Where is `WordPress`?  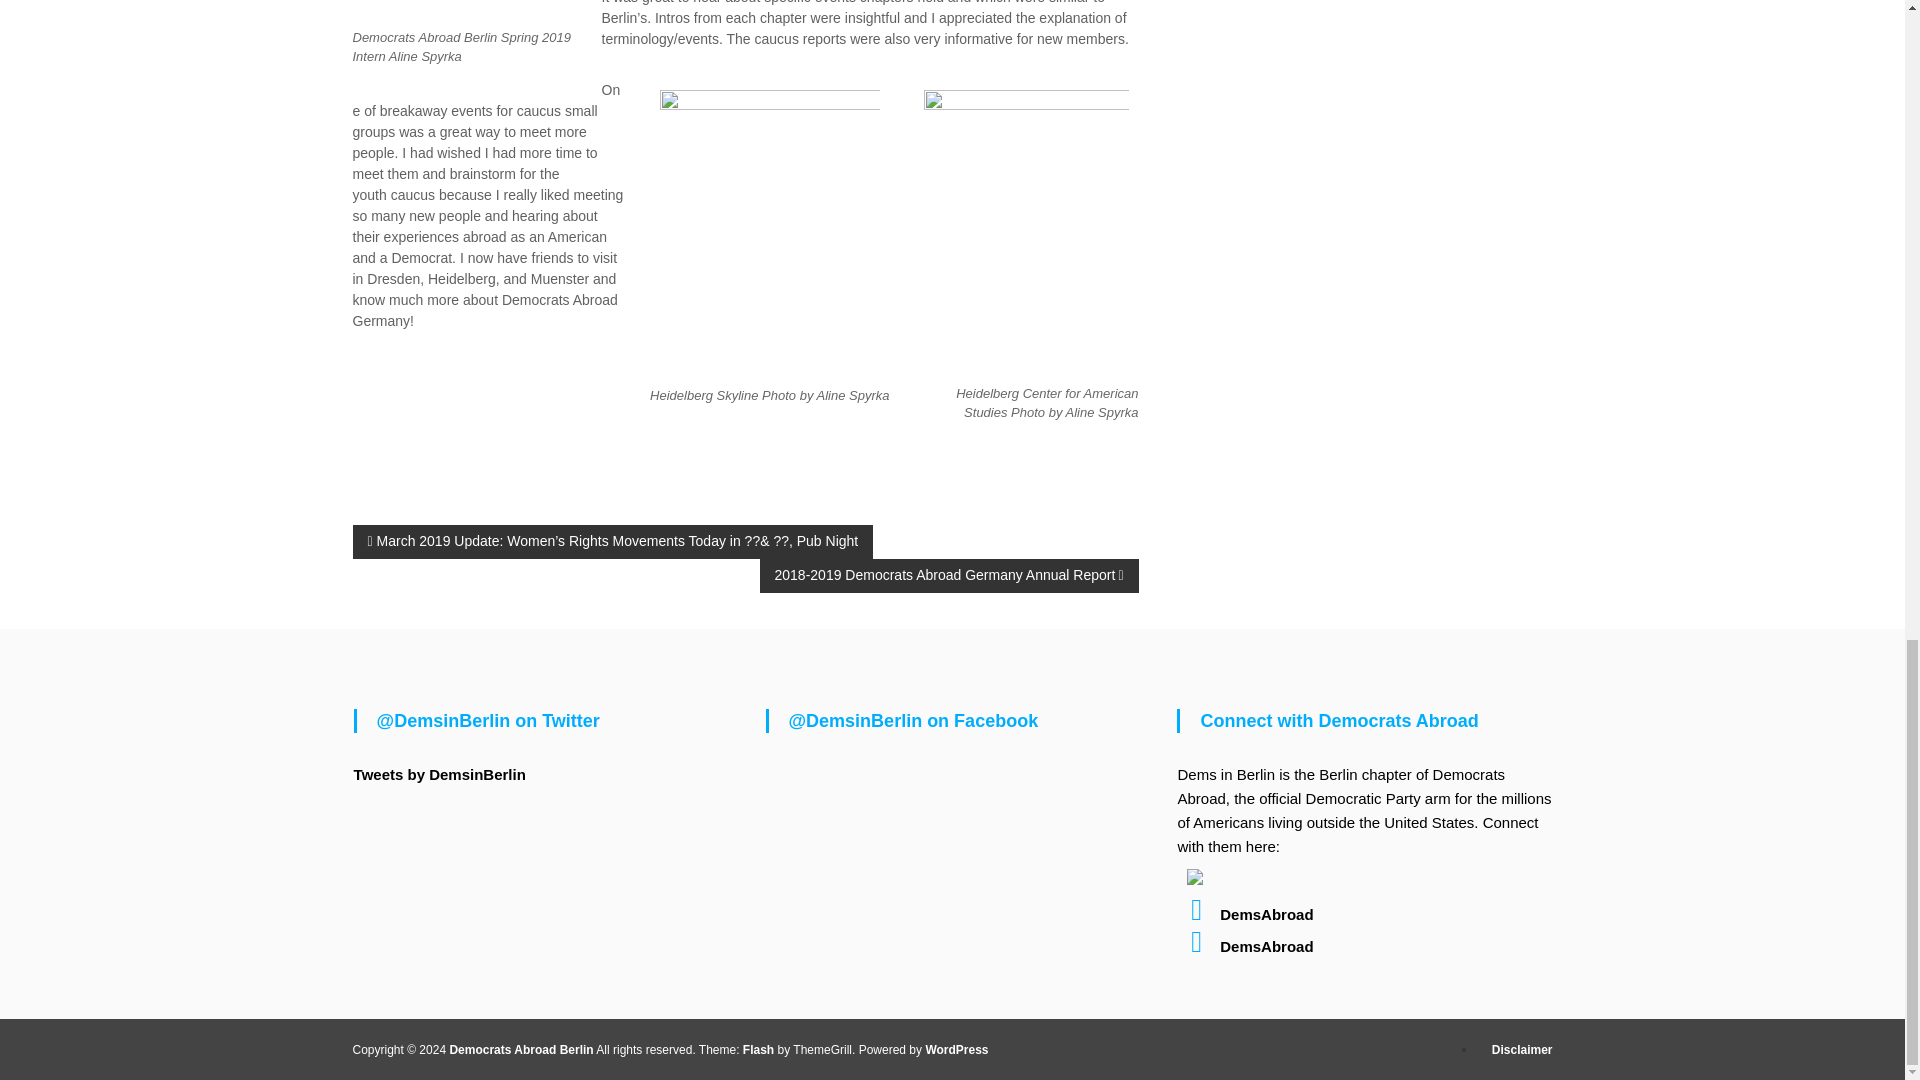
WordPress is located at coordinates (956, 1050).